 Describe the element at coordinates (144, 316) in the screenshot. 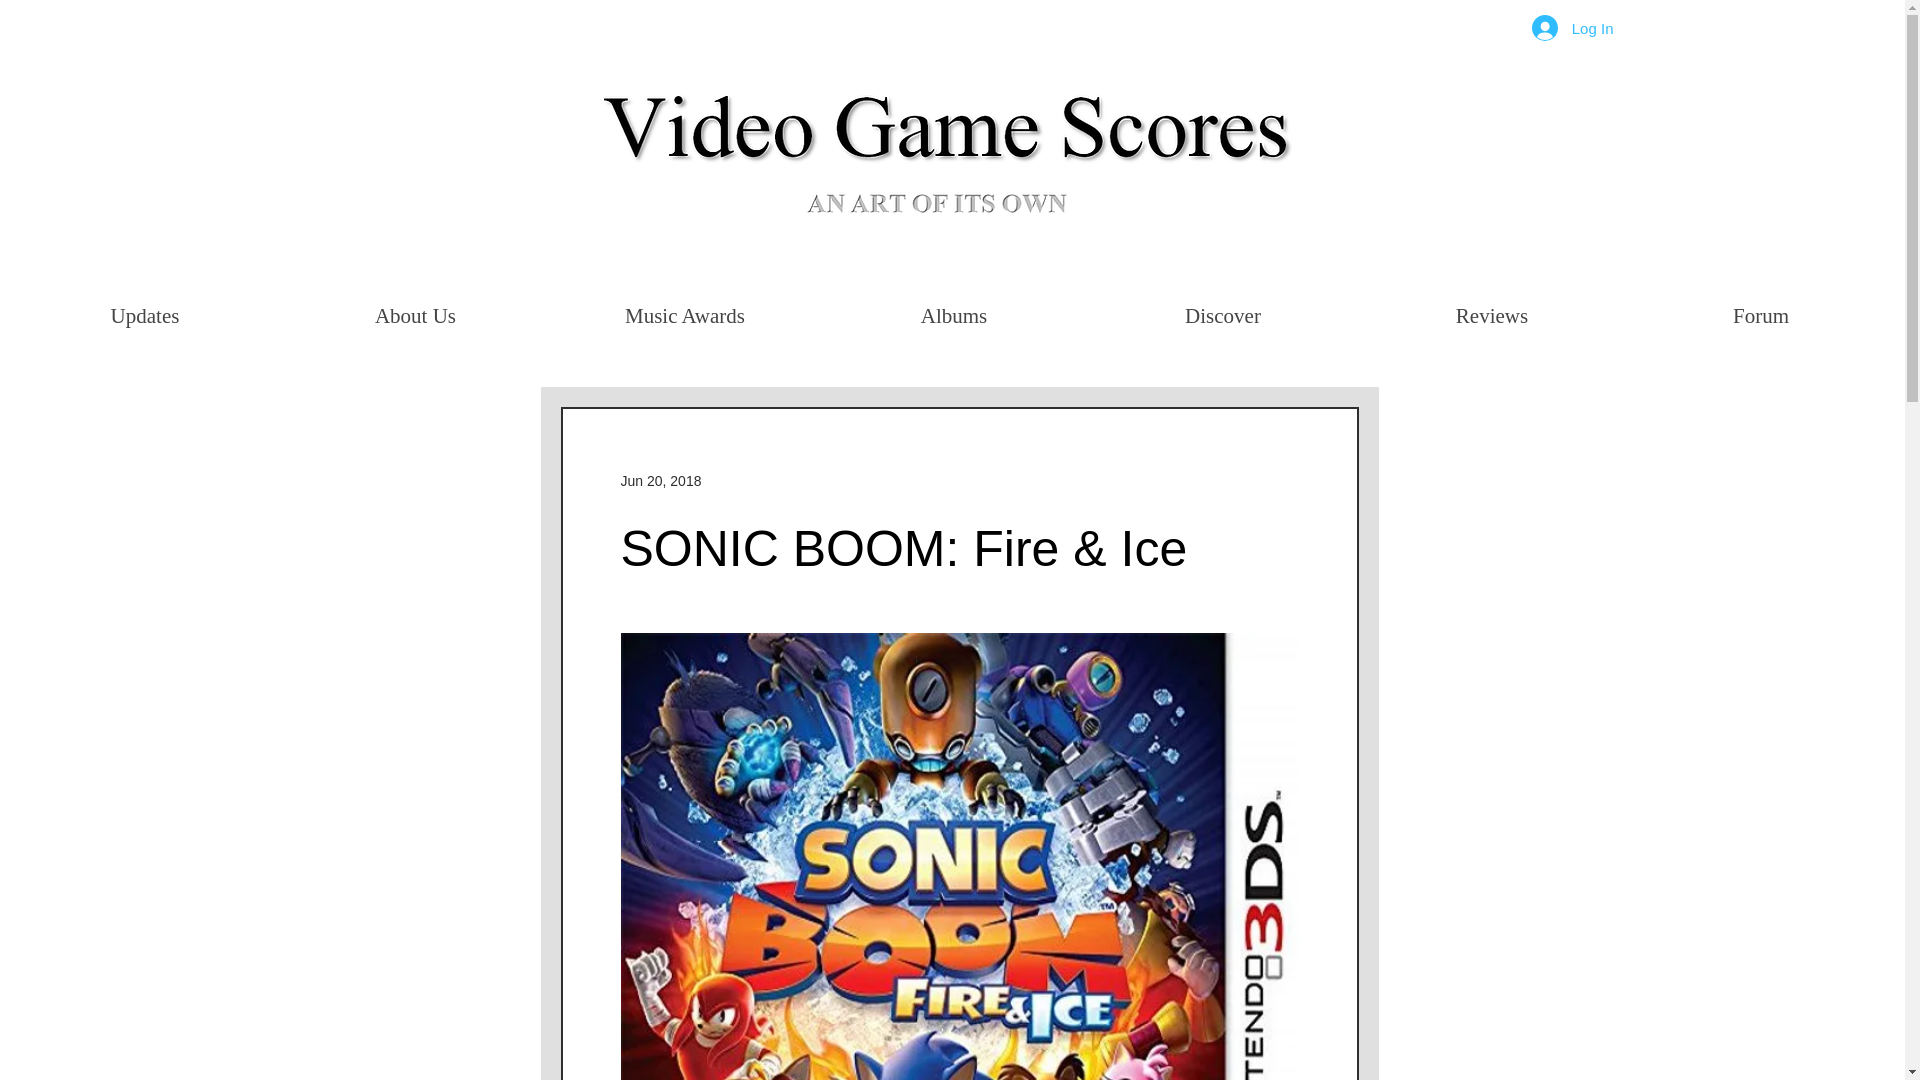

I see `Updates` at that location.